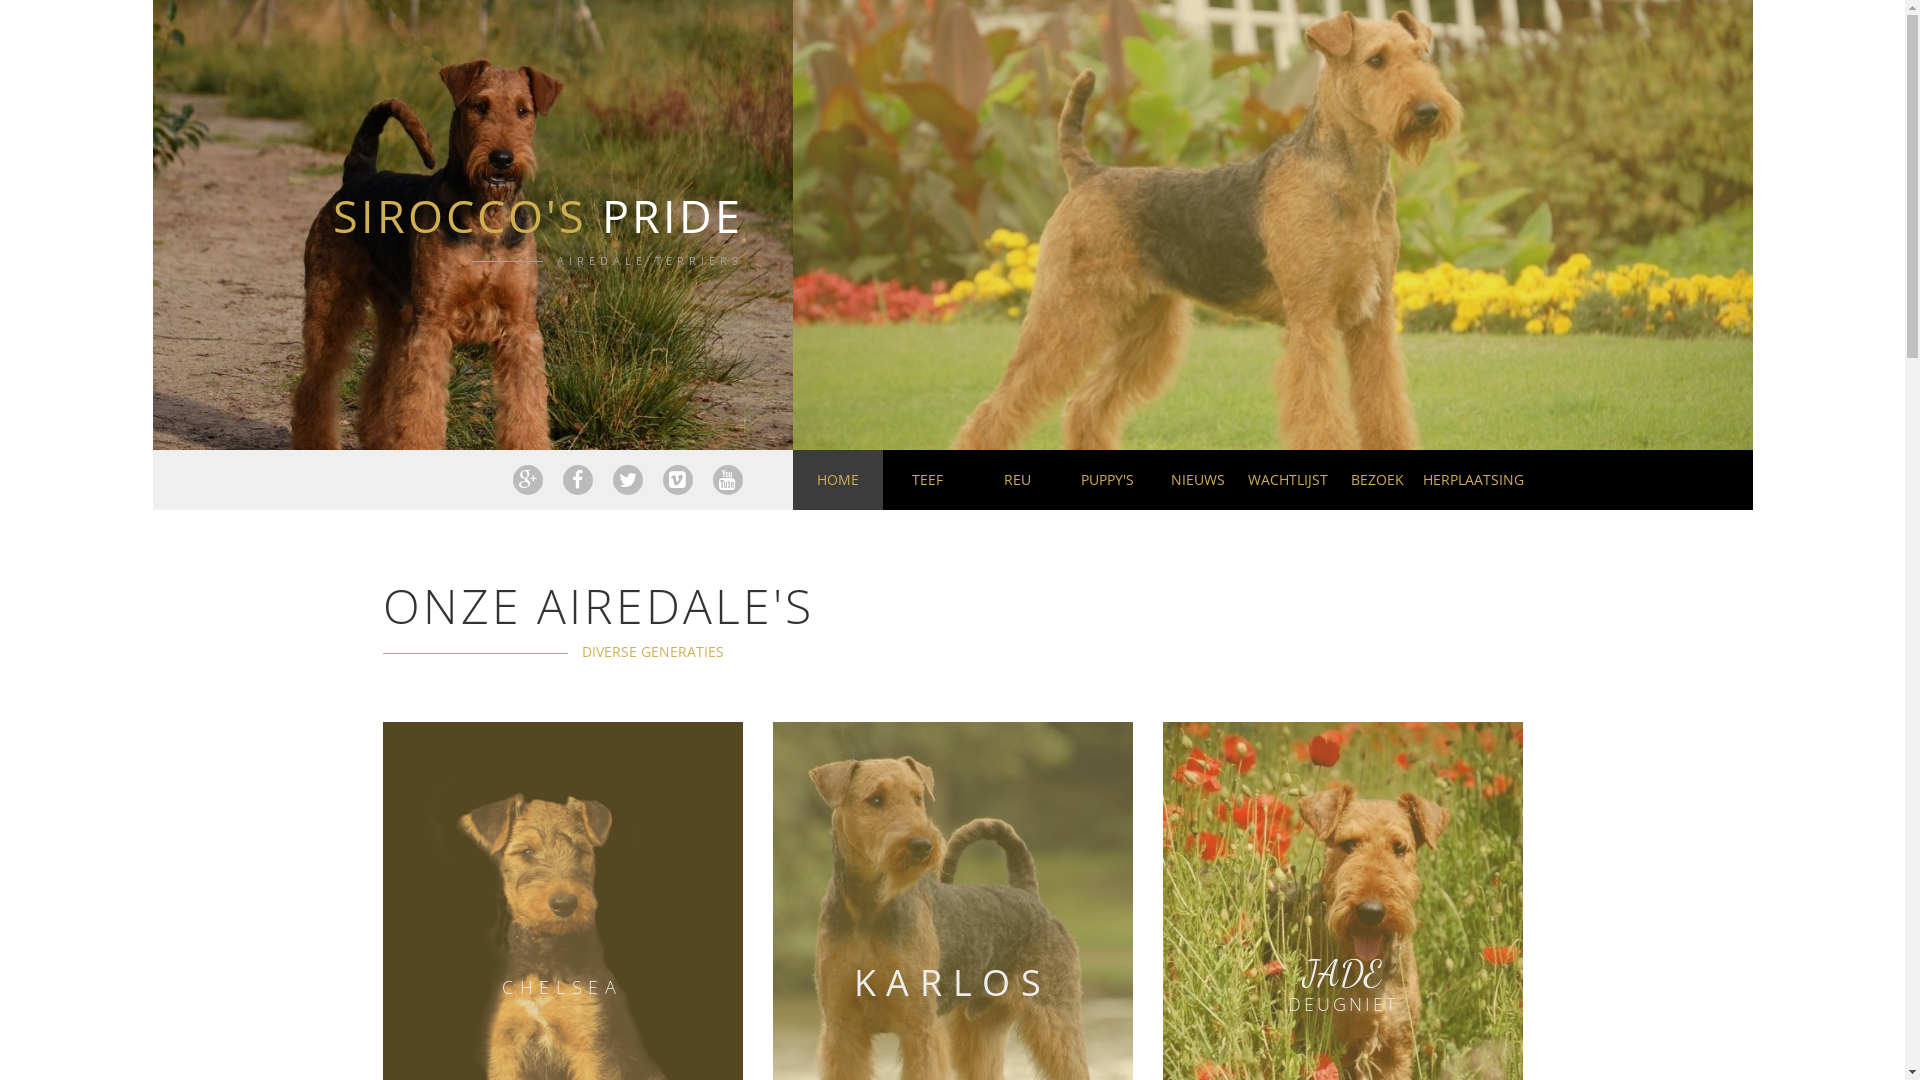 The height and width of the screenshot is (1080, 1920). What do you see at coordinates (837, 480) in the screenshot?
I see `HOME` at bounding box center [837, 480].